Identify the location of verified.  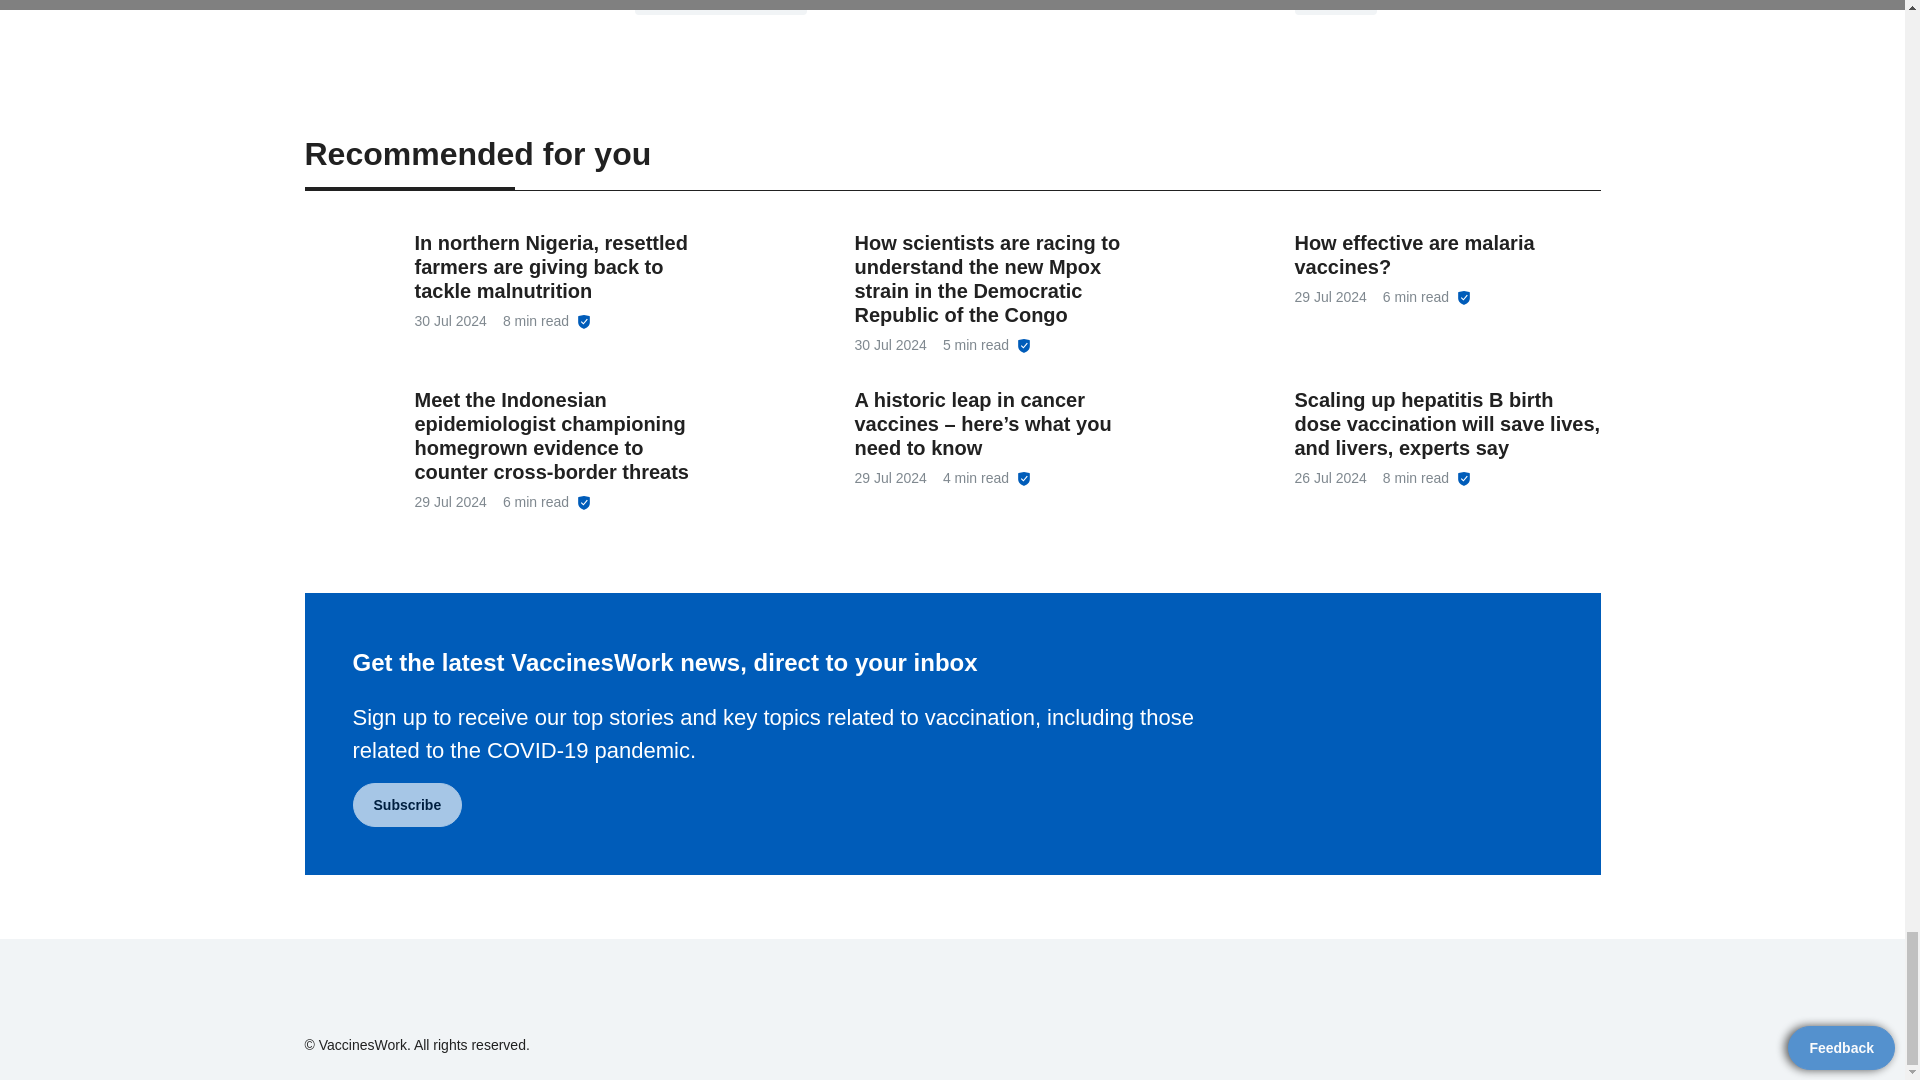
(584, 502).